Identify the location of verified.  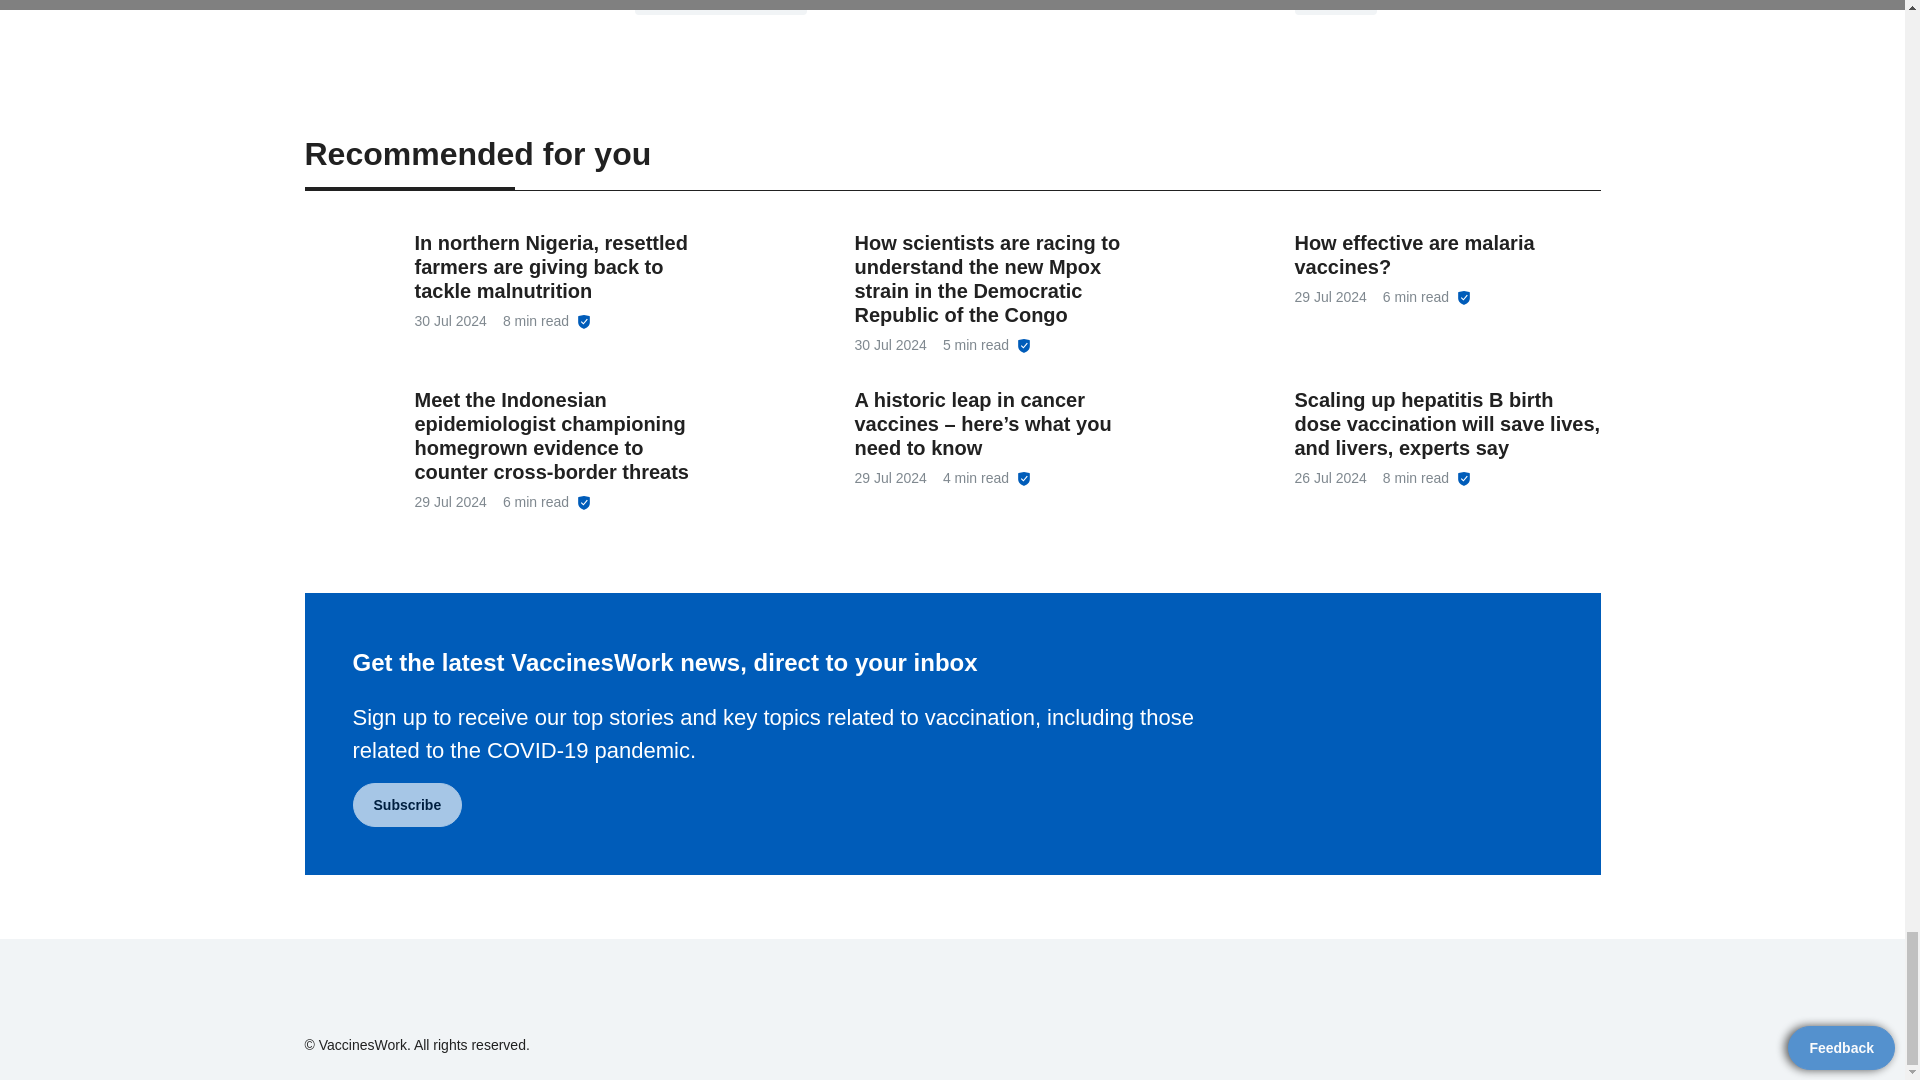
(584, 502).